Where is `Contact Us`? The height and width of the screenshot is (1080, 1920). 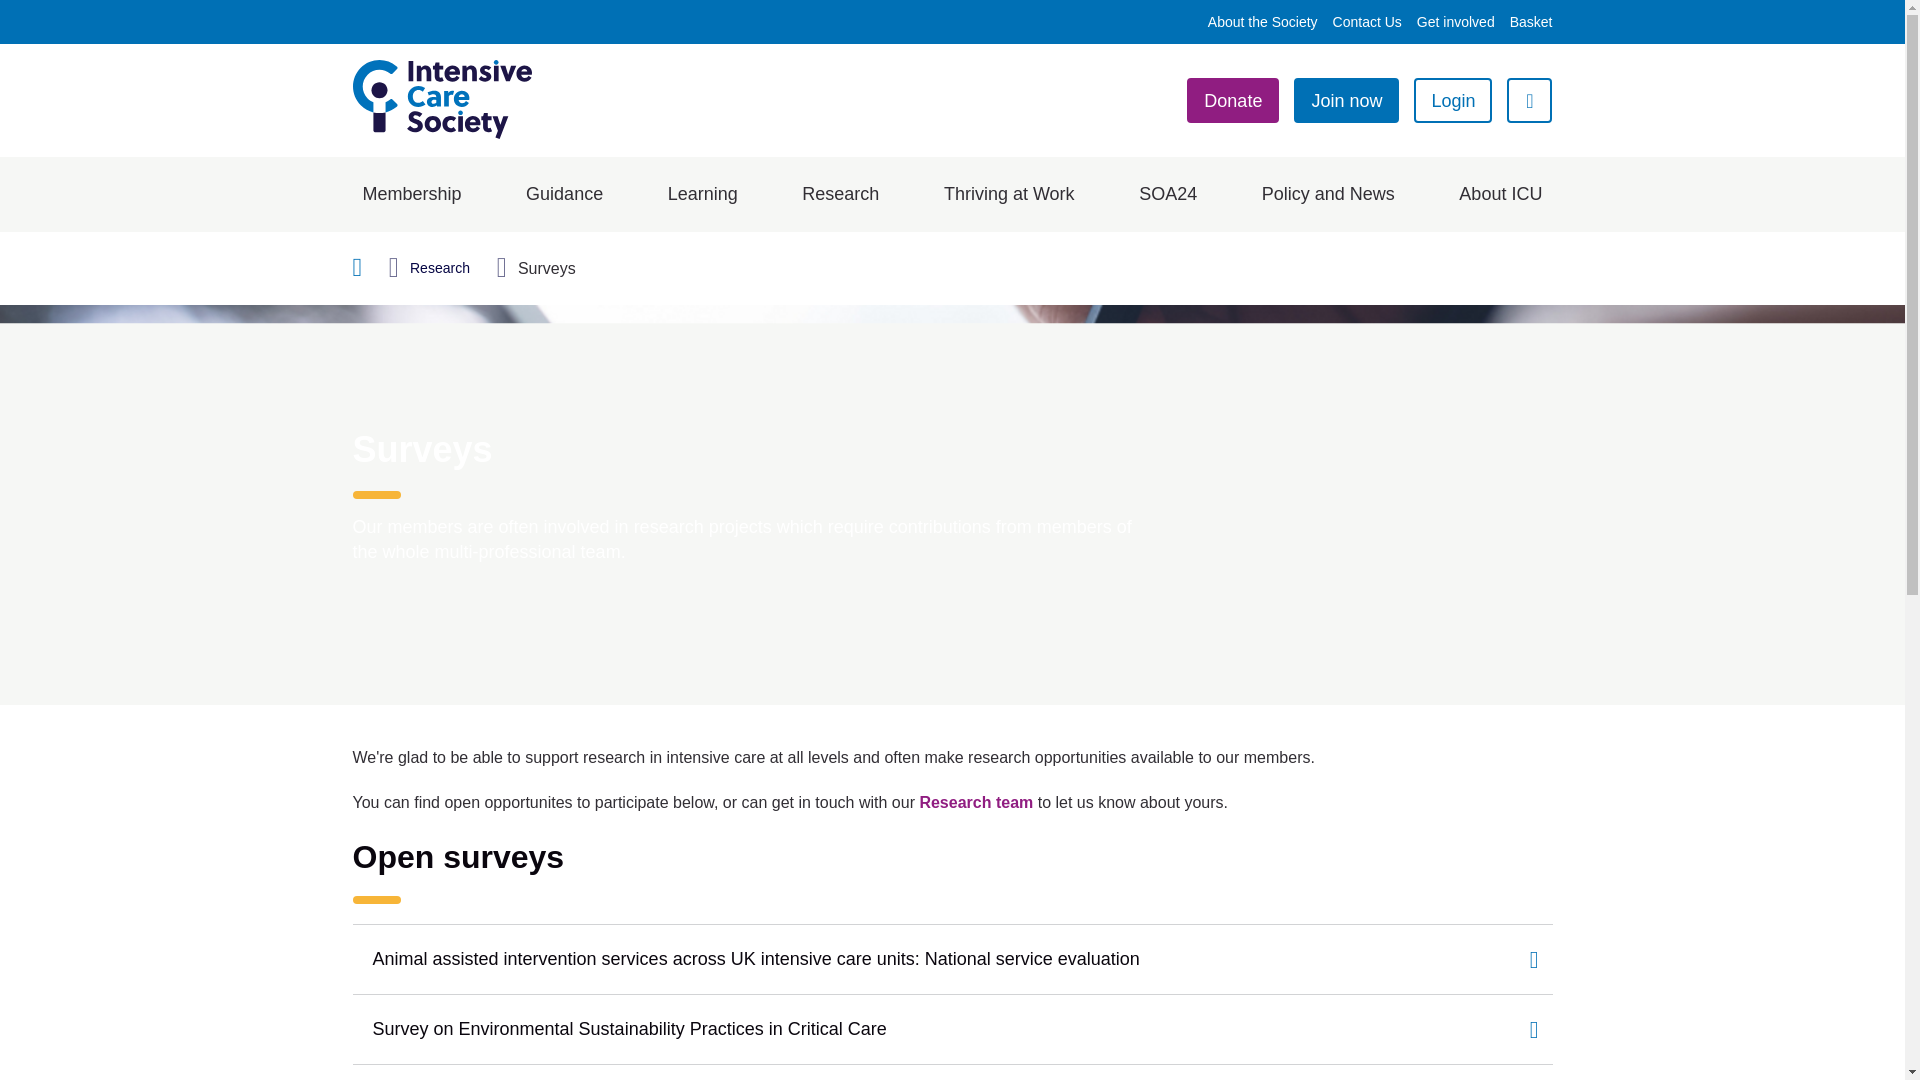 Contact Us is located at coordinates (1366, 22).